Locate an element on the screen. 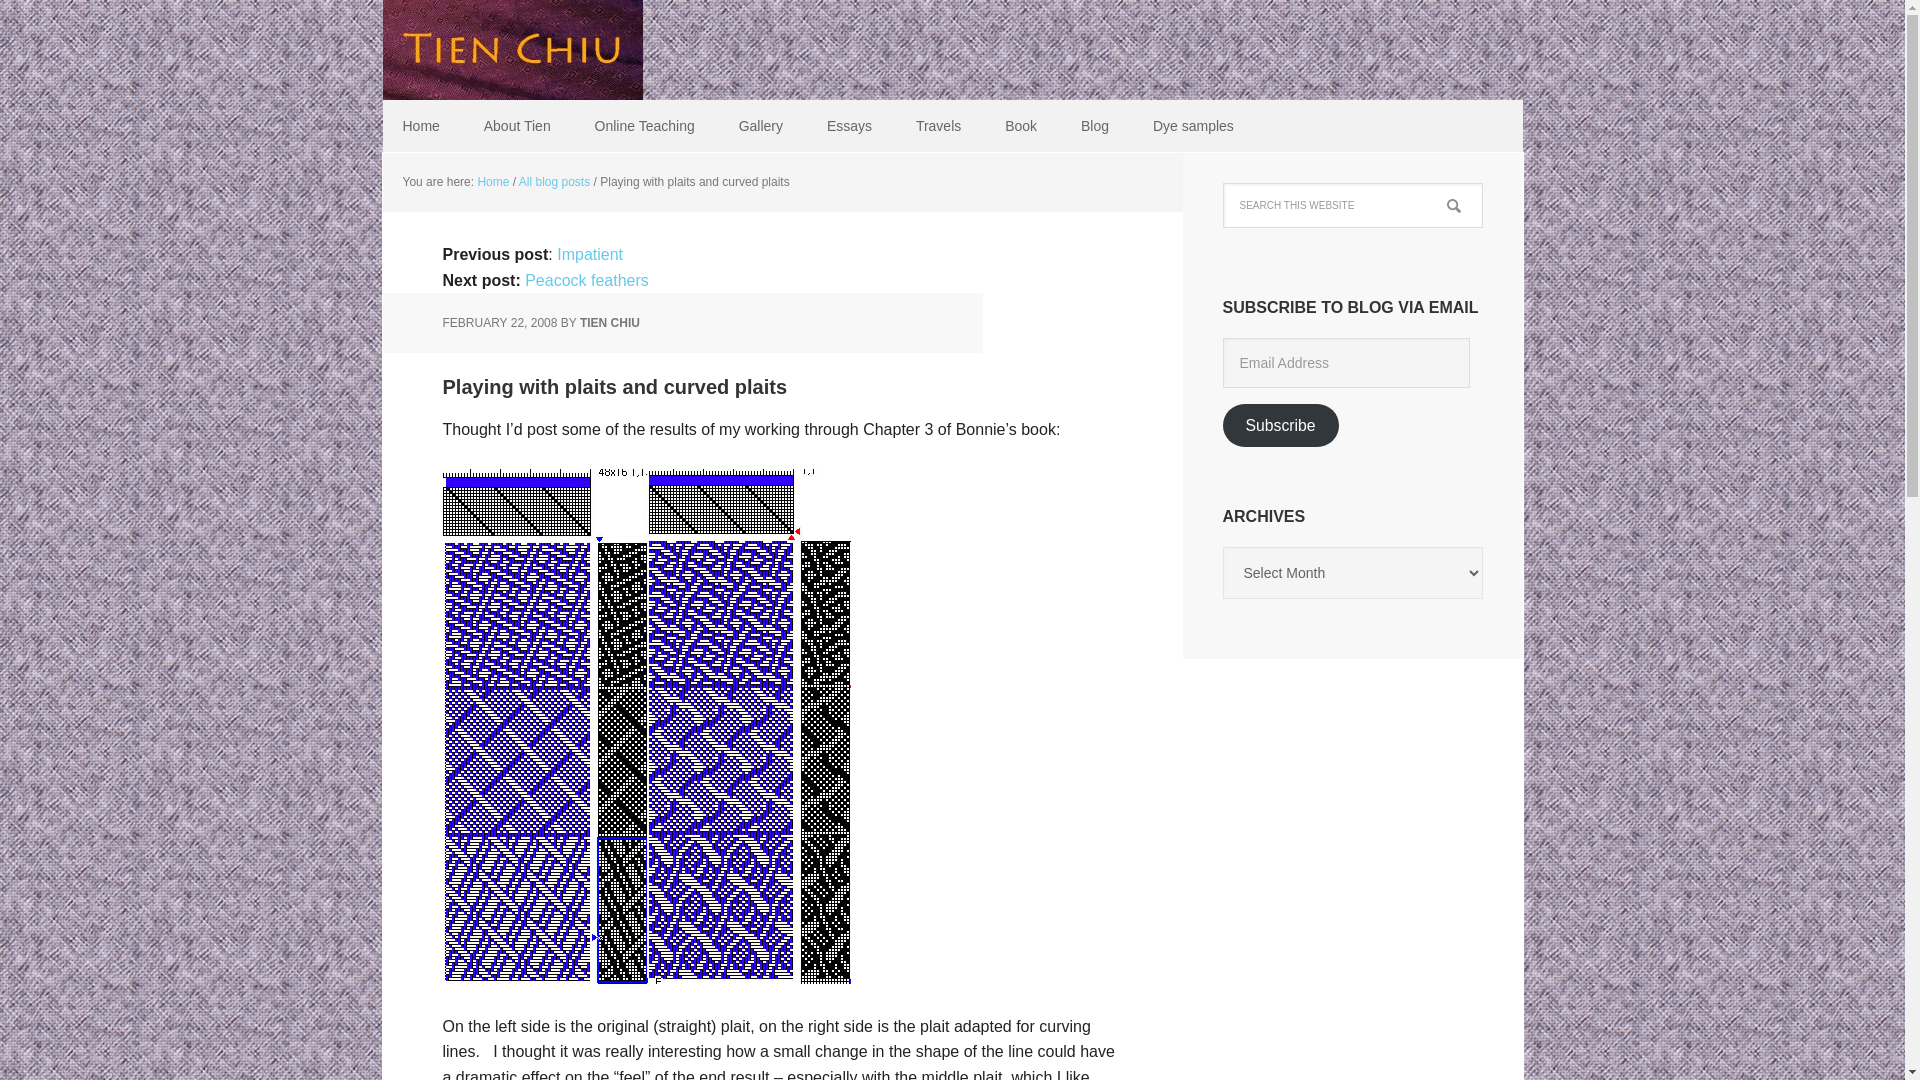 The width and height of the screenshot is (1920, 1080). Online Teaching is located at coordinates (644, 126).